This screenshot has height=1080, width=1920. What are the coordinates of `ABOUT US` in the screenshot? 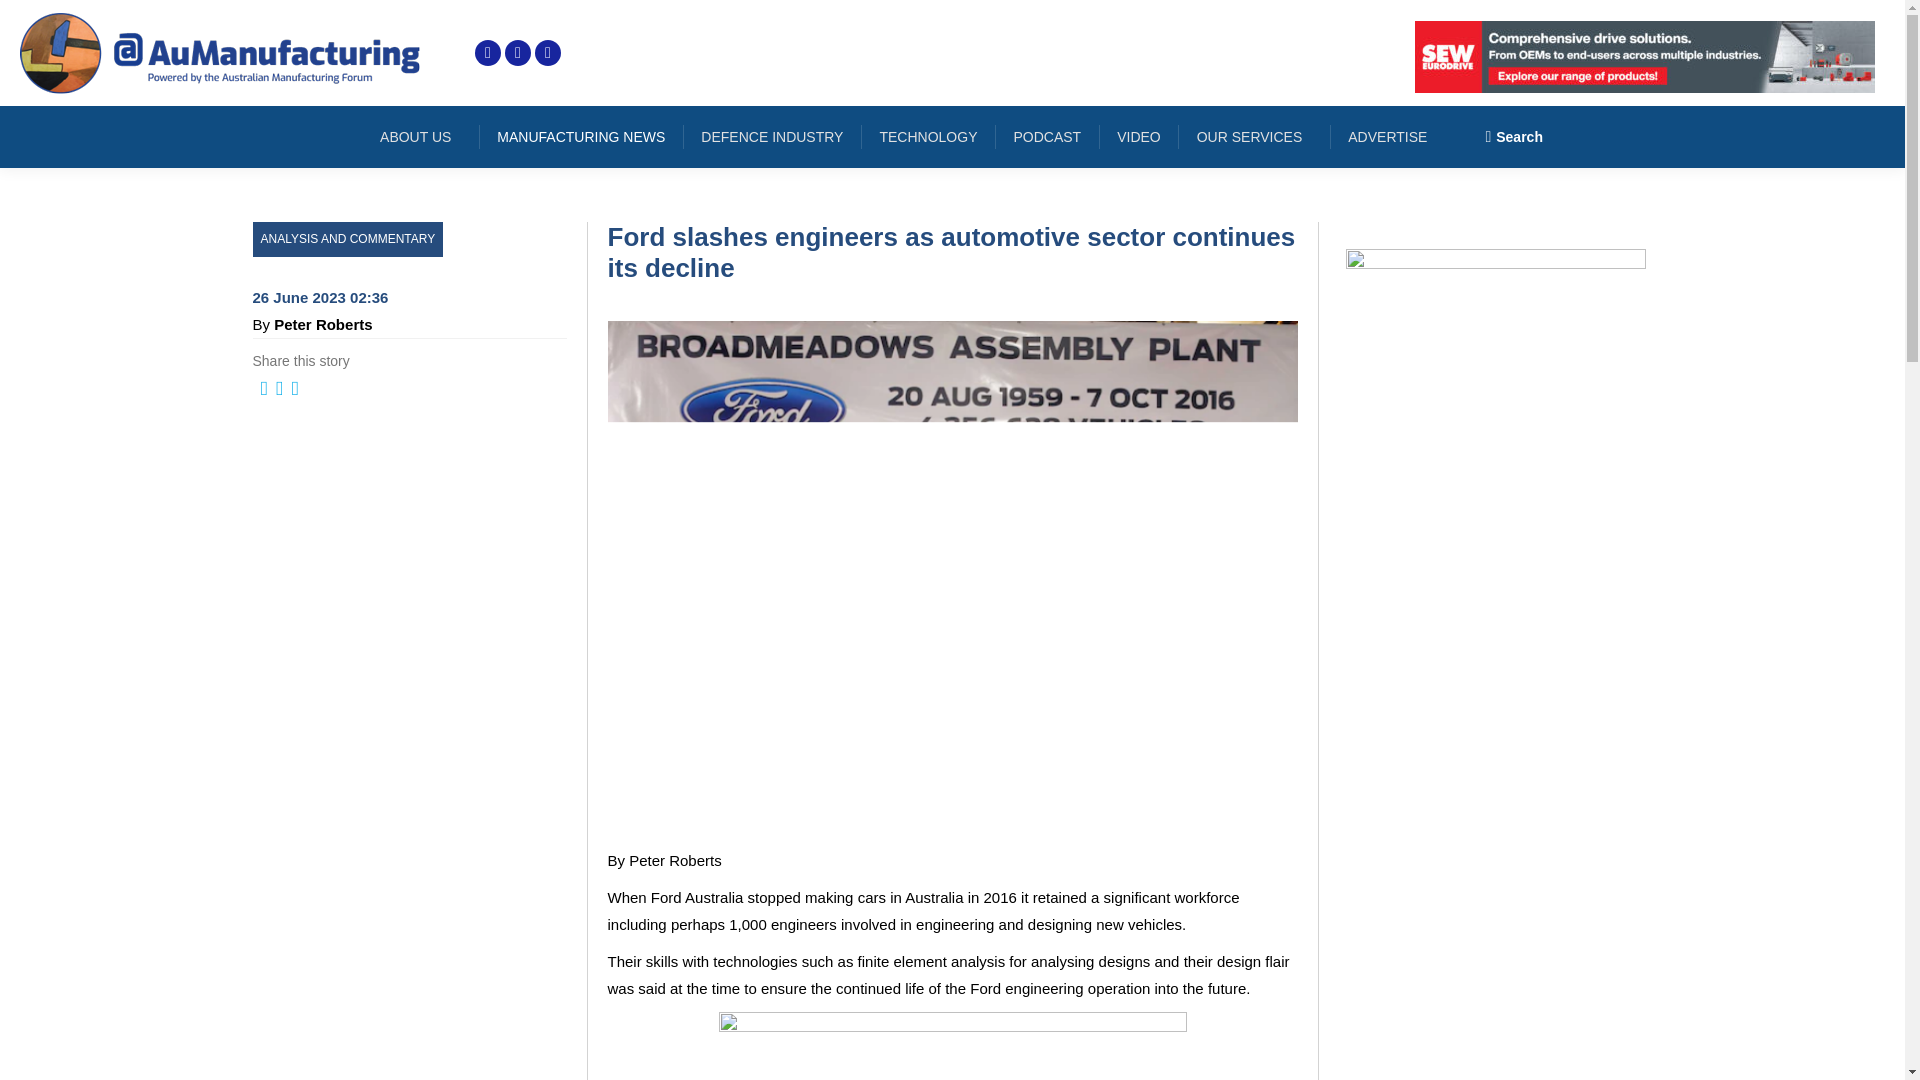 It's located at (420, 137).